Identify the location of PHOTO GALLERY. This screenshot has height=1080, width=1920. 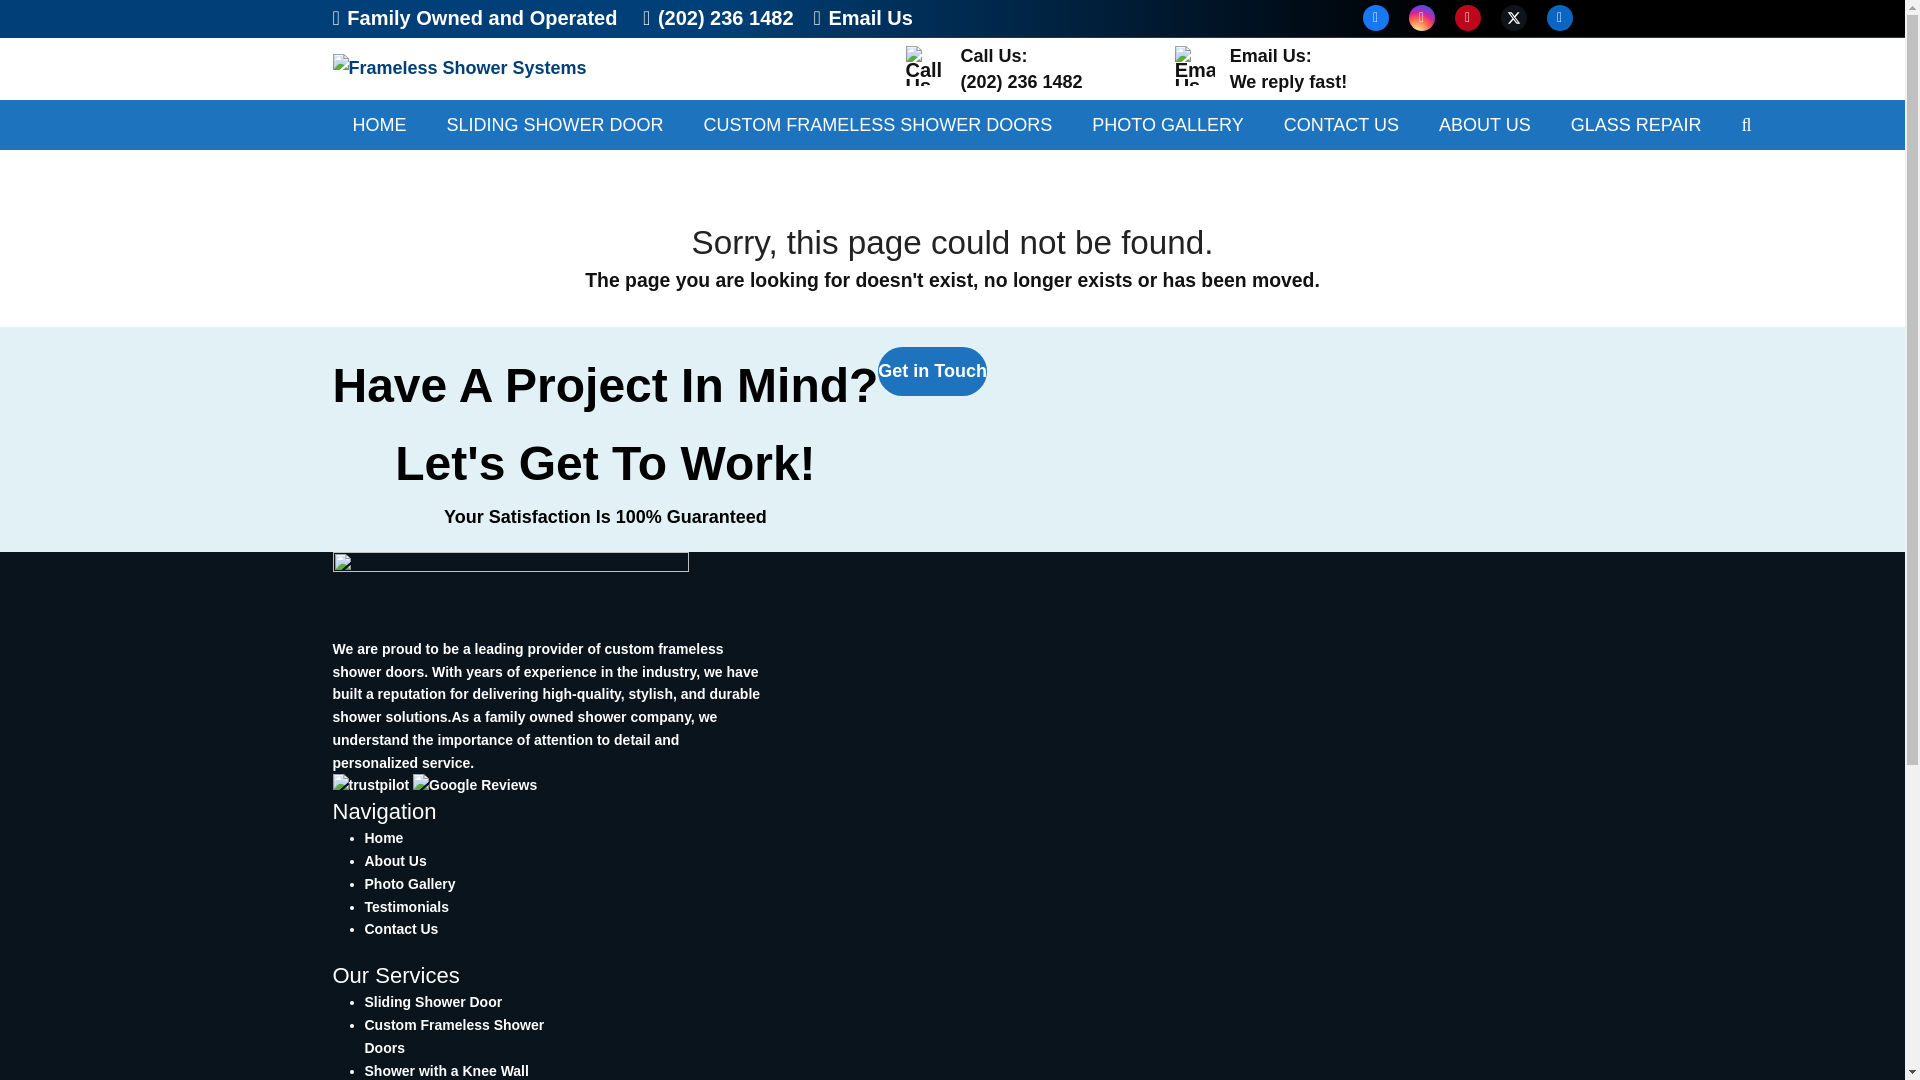
(1288, 68).